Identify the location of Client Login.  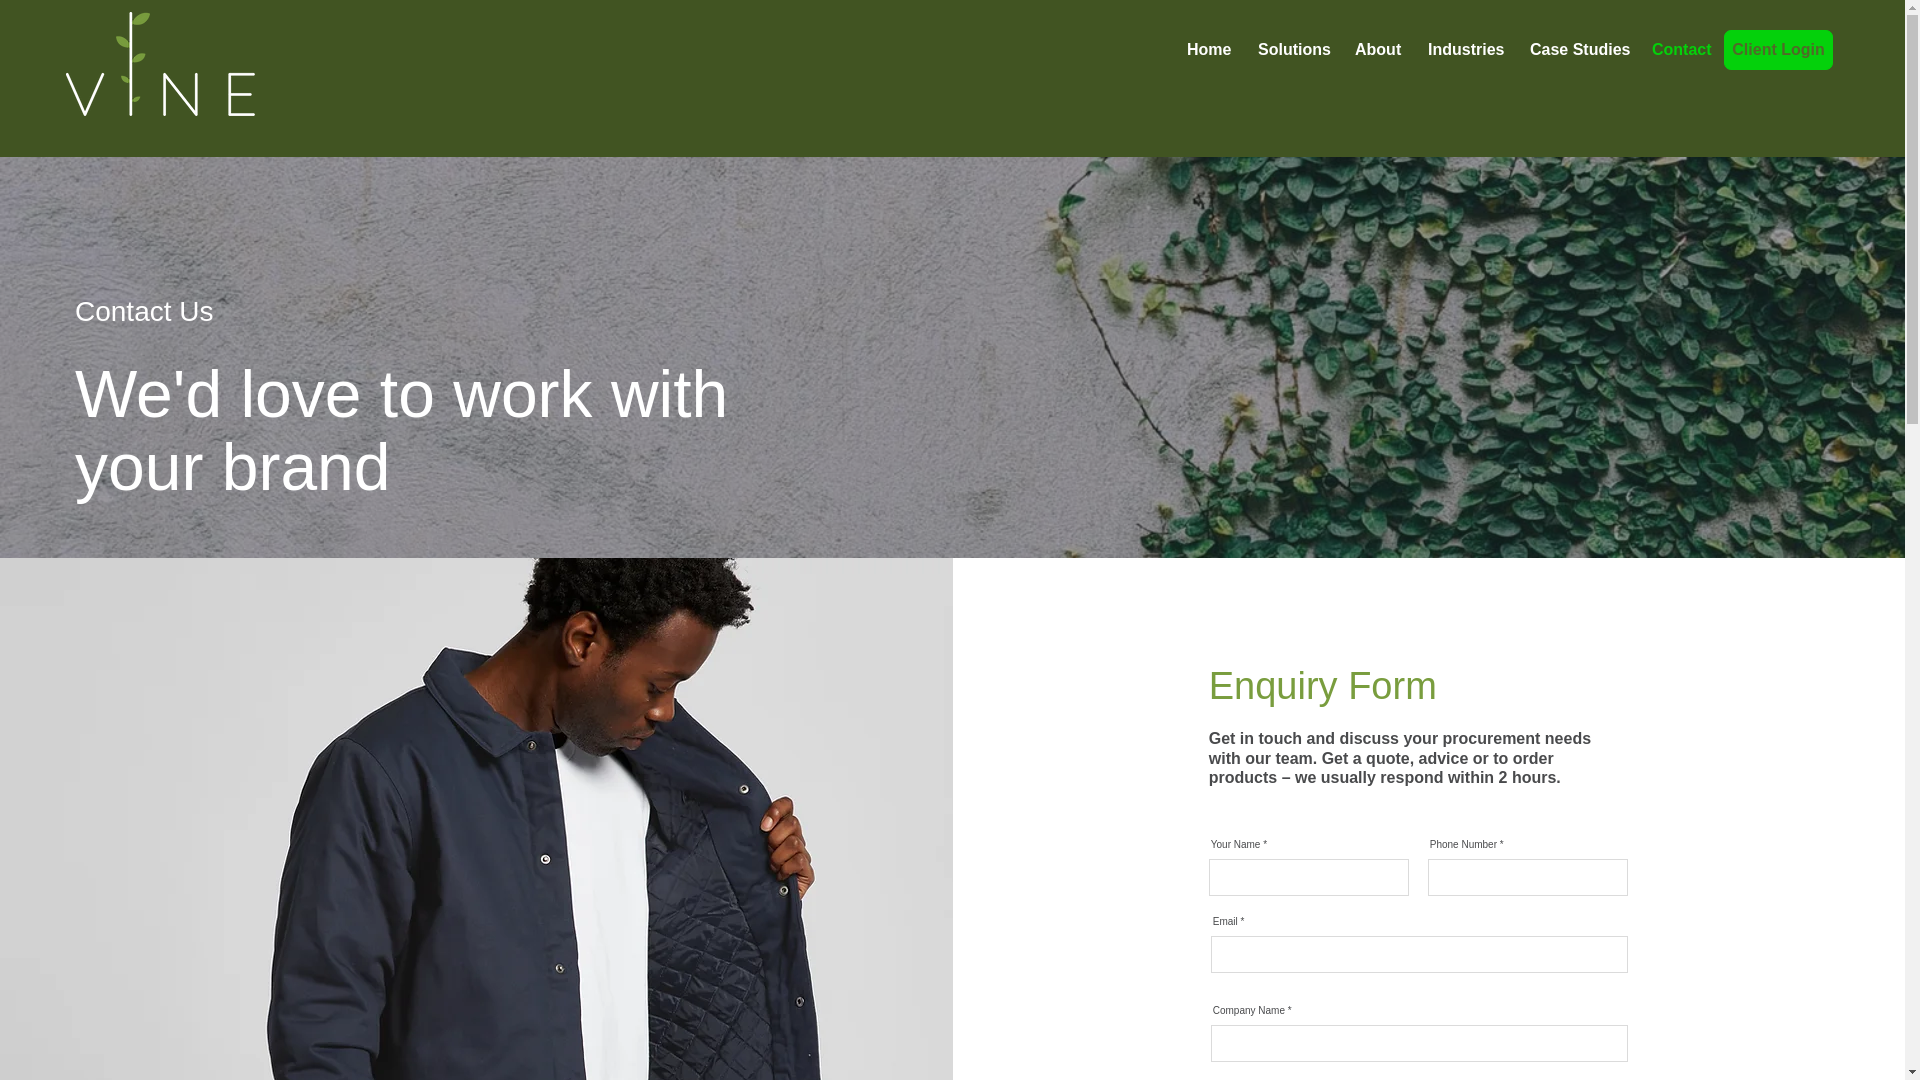
(1778, 50).